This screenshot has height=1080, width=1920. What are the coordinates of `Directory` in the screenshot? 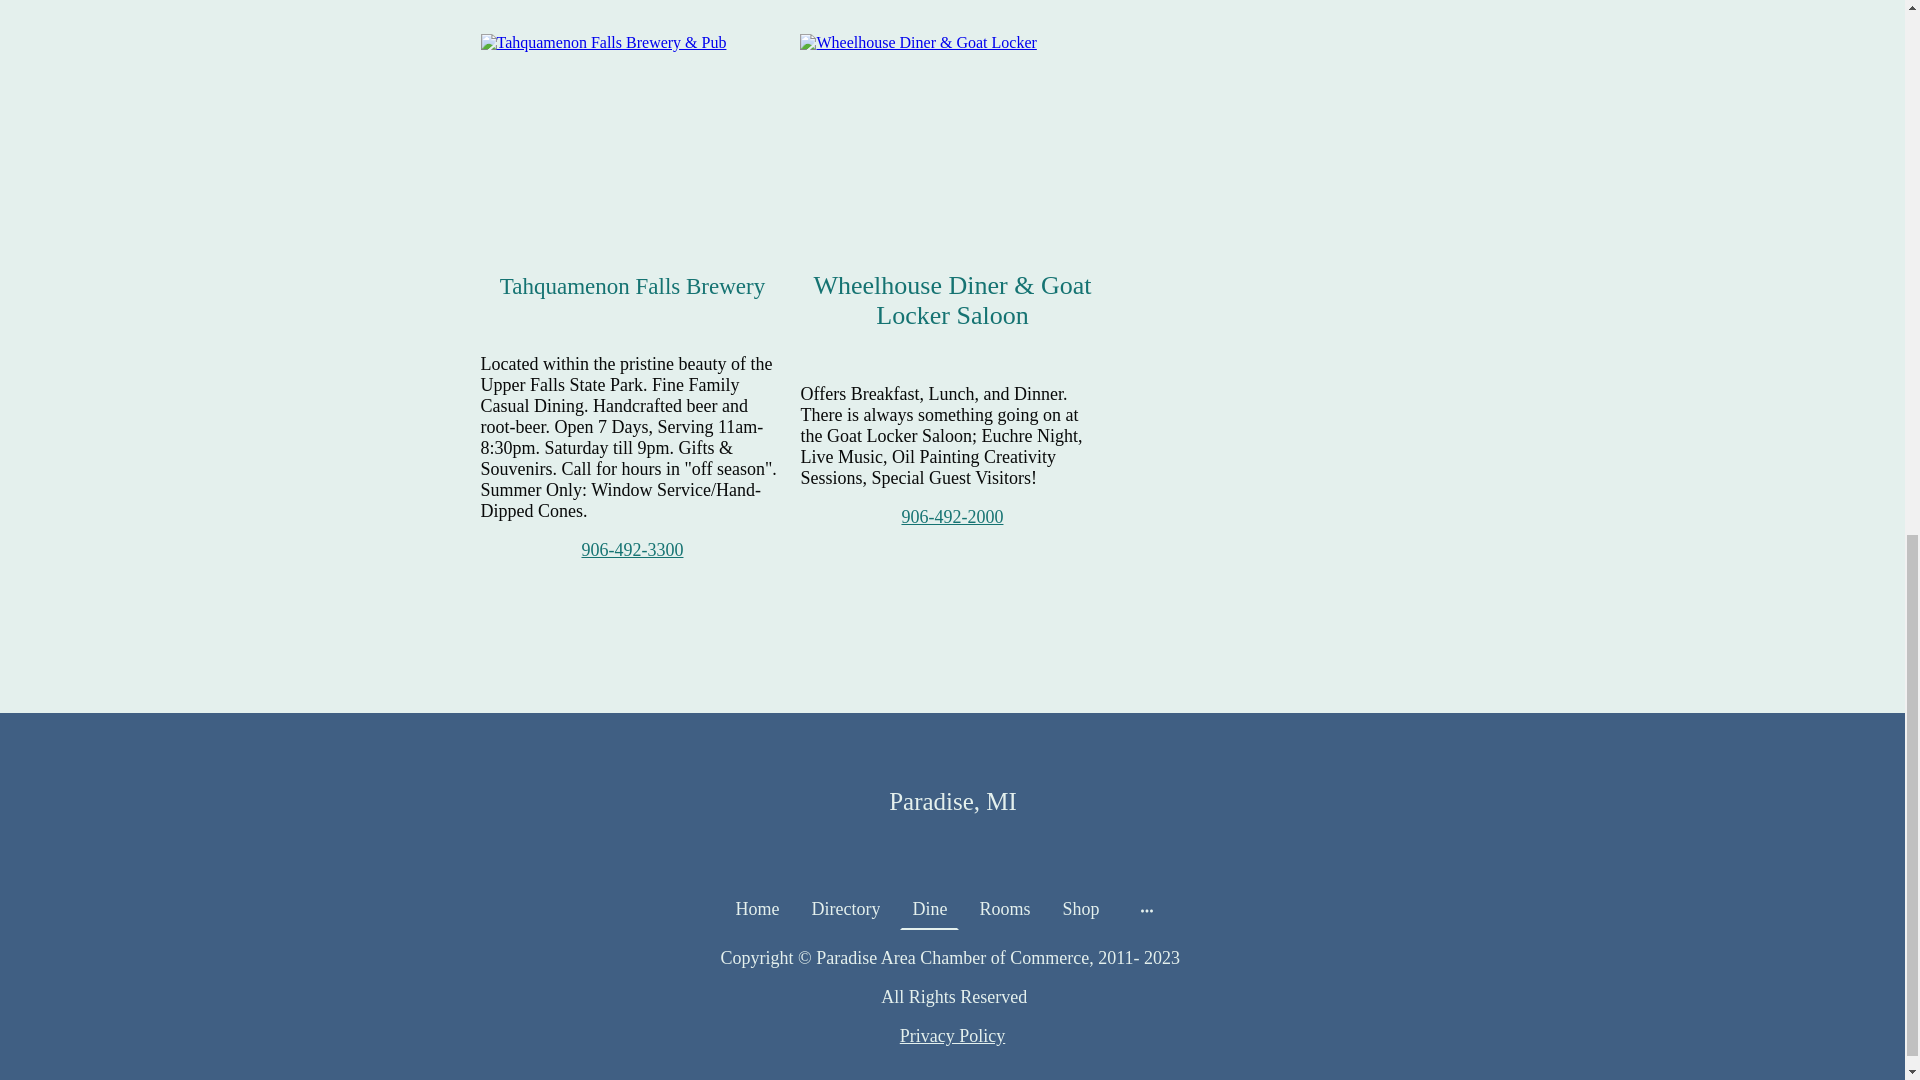 It's located at (846, 909).